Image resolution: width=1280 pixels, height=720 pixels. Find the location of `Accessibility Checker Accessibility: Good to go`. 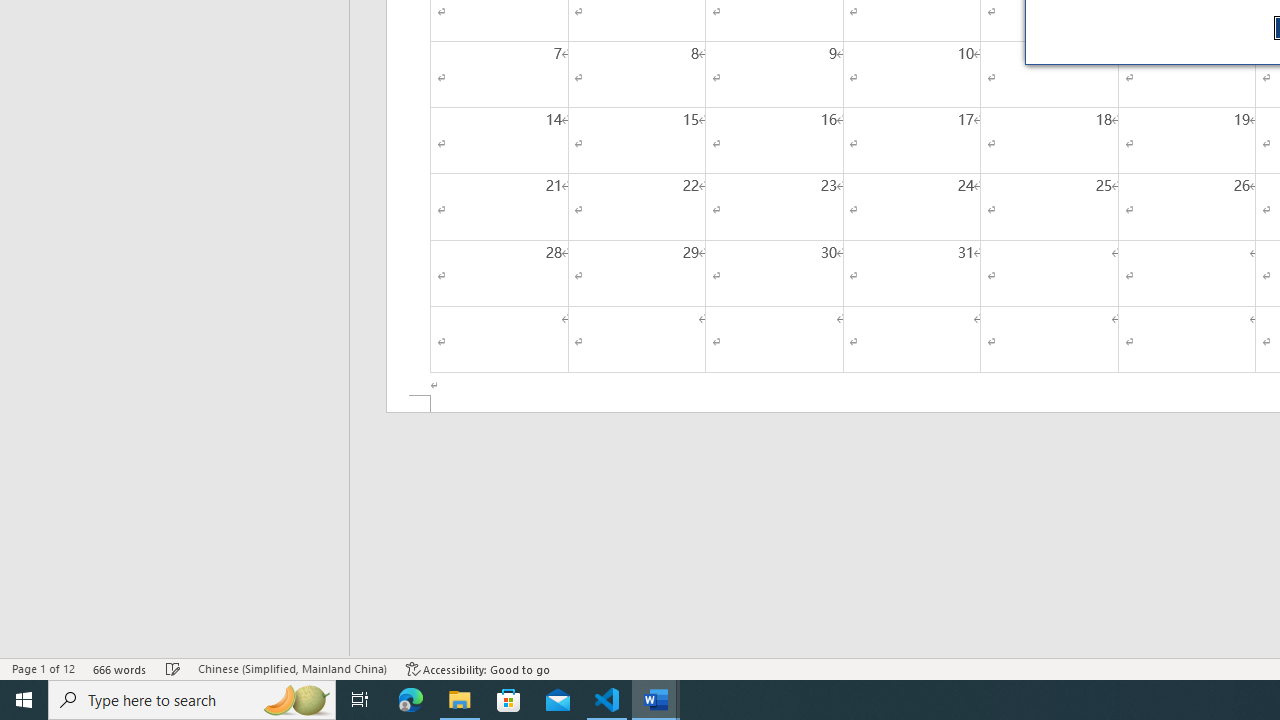

Accessibility Checker Accessibility: Good to go is located at coordinates (478, 668).